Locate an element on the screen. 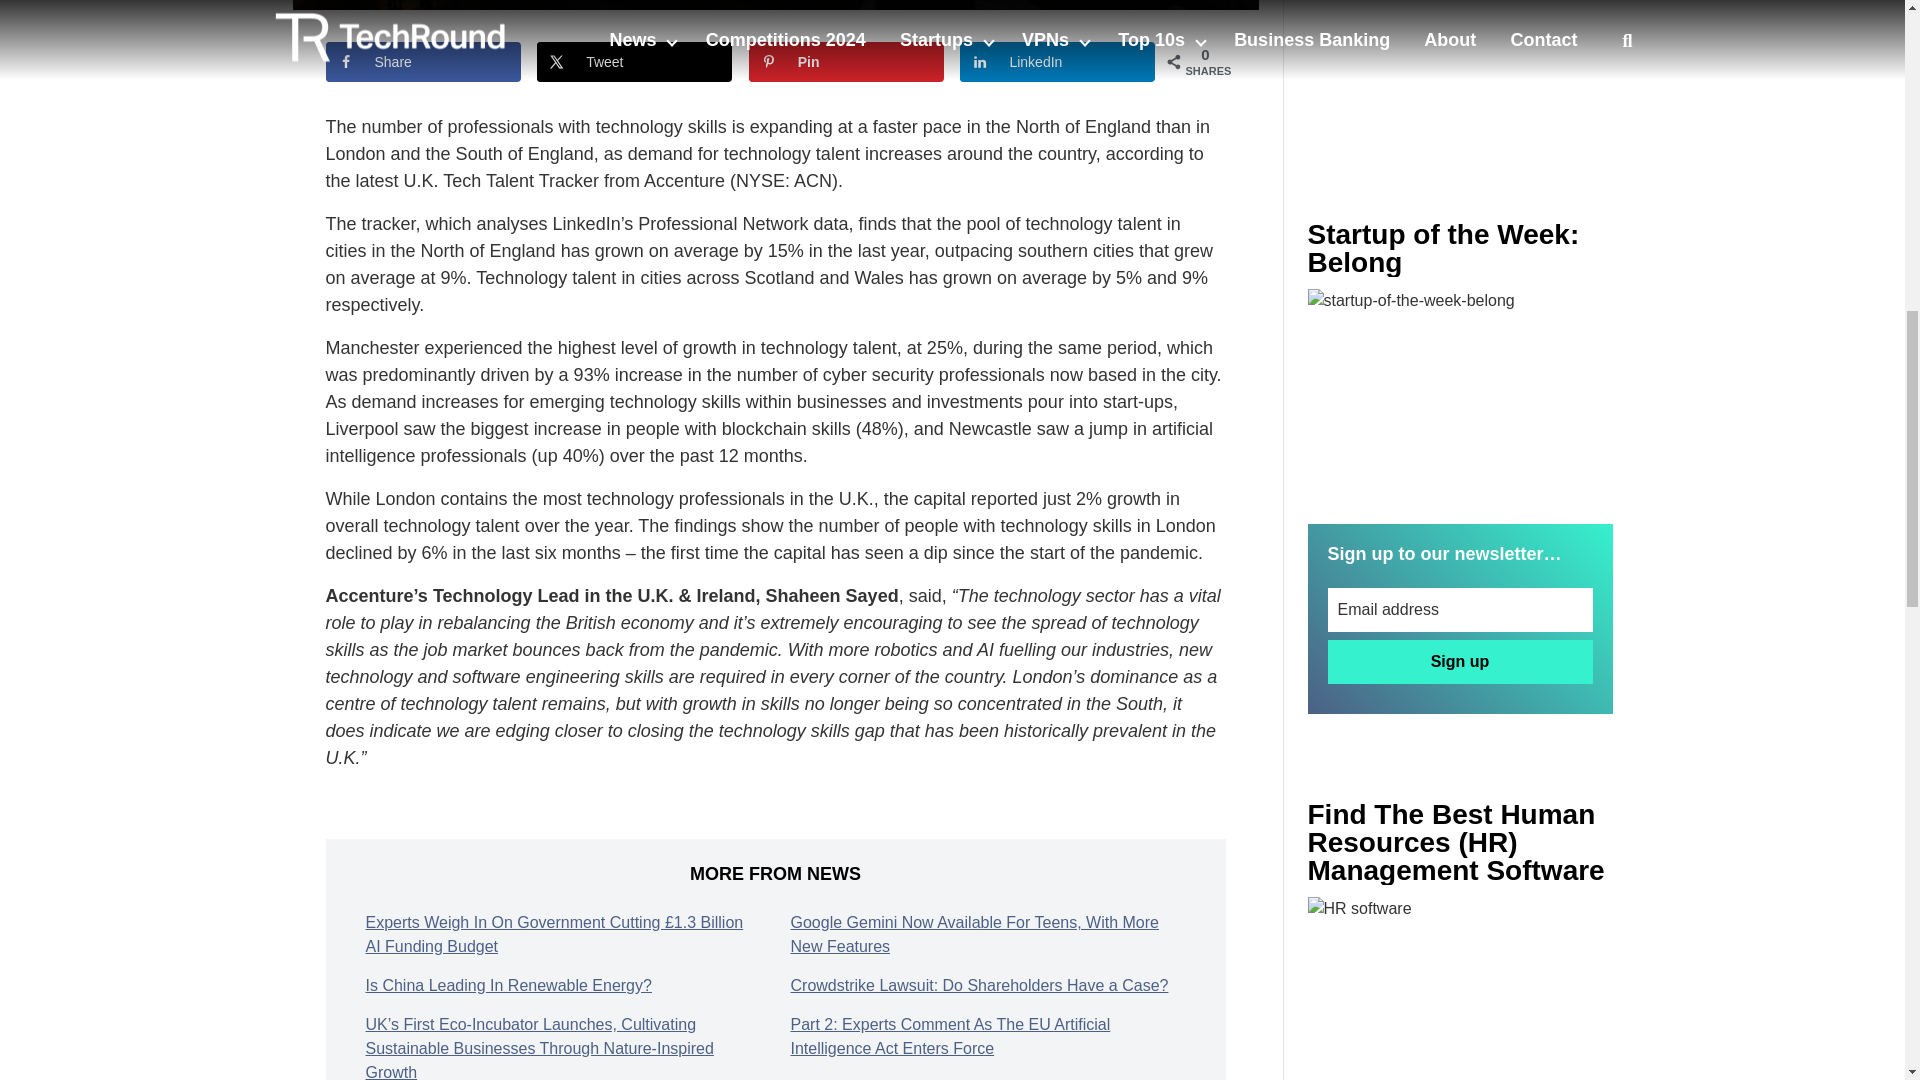  Share on X is located at coordinates (634, 62).